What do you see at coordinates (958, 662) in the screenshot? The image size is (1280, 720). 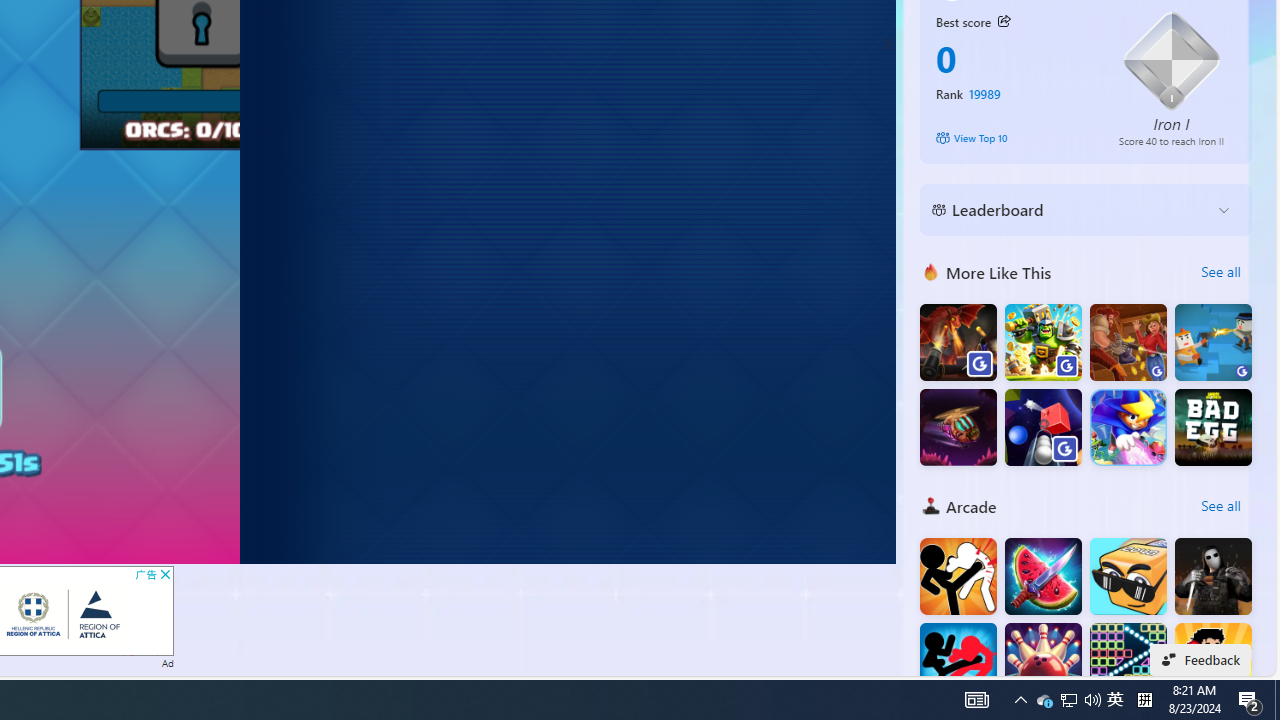 I see `Stickman fighter : Epic battle` at bounding box center [958, 662].